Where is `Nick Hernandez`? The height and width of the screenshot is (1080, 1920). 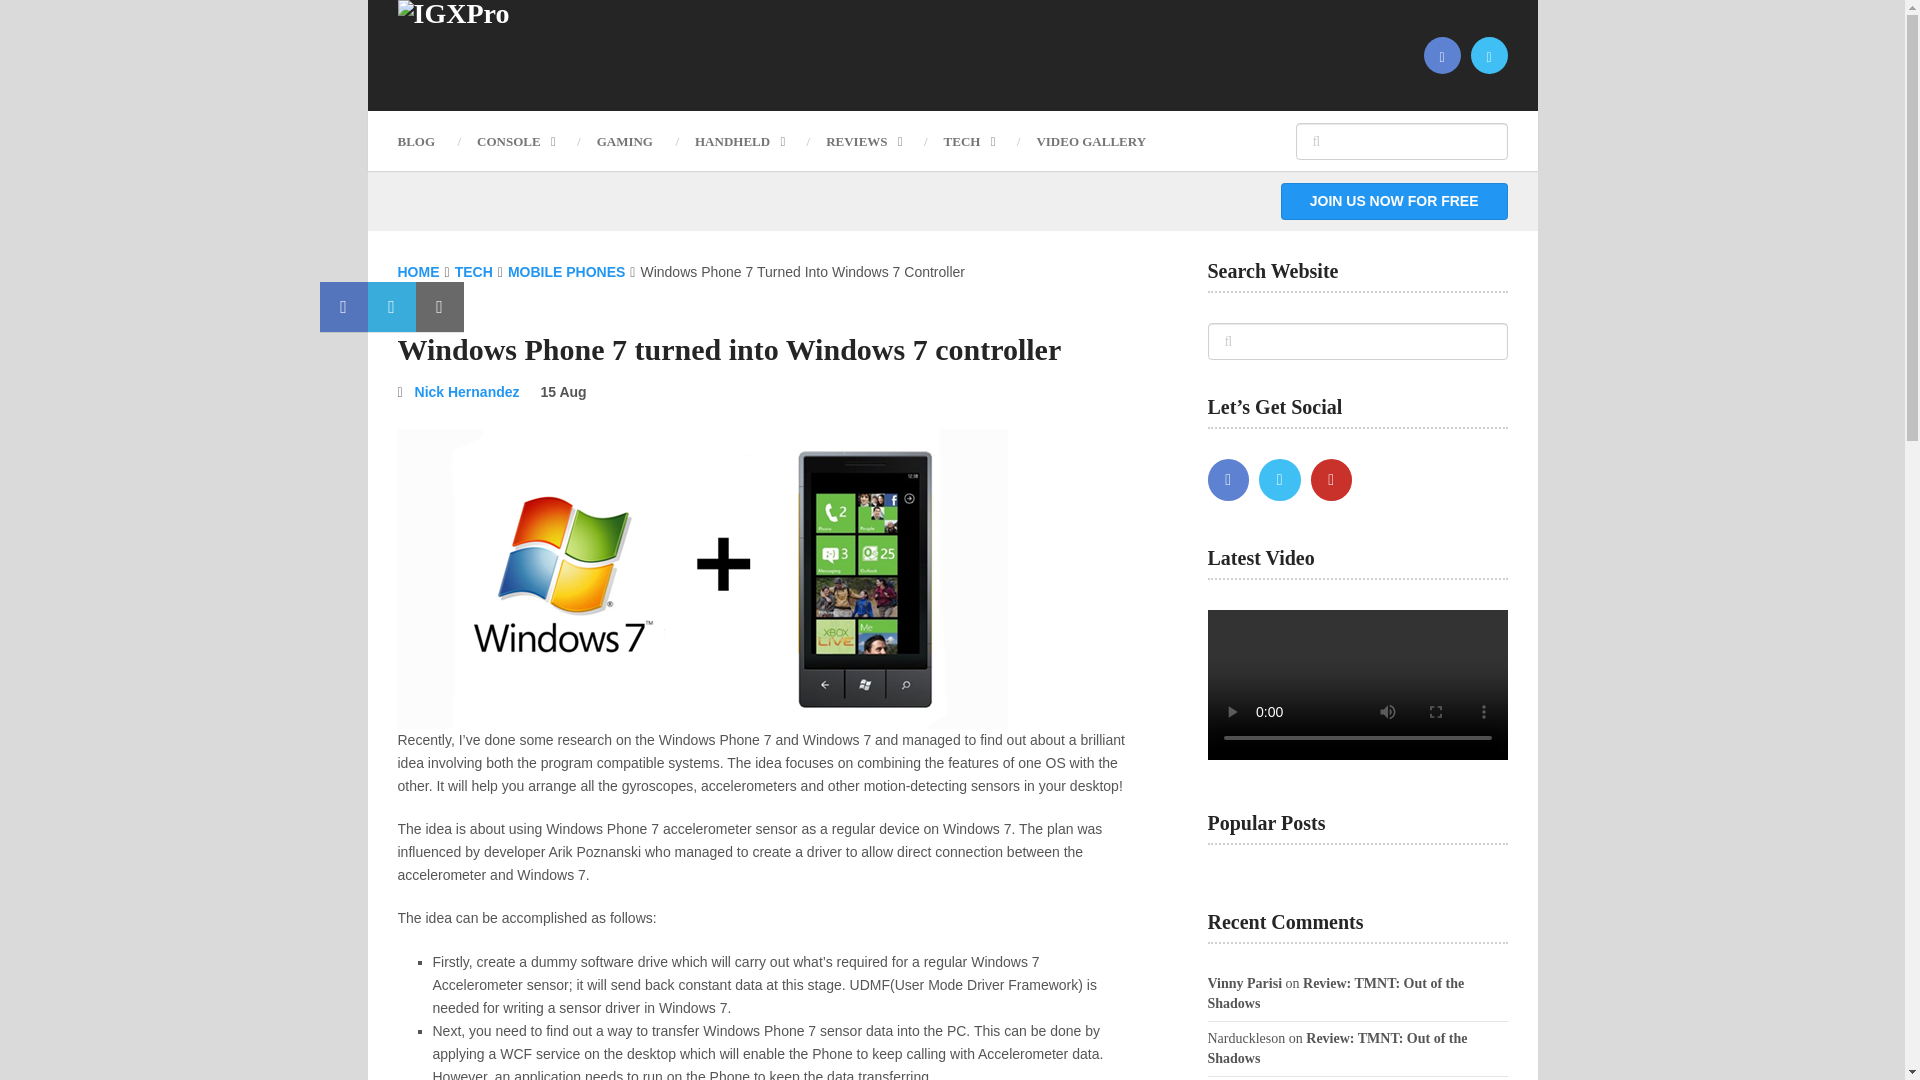 Nick Hernandez is located at coordinates (467, 392).